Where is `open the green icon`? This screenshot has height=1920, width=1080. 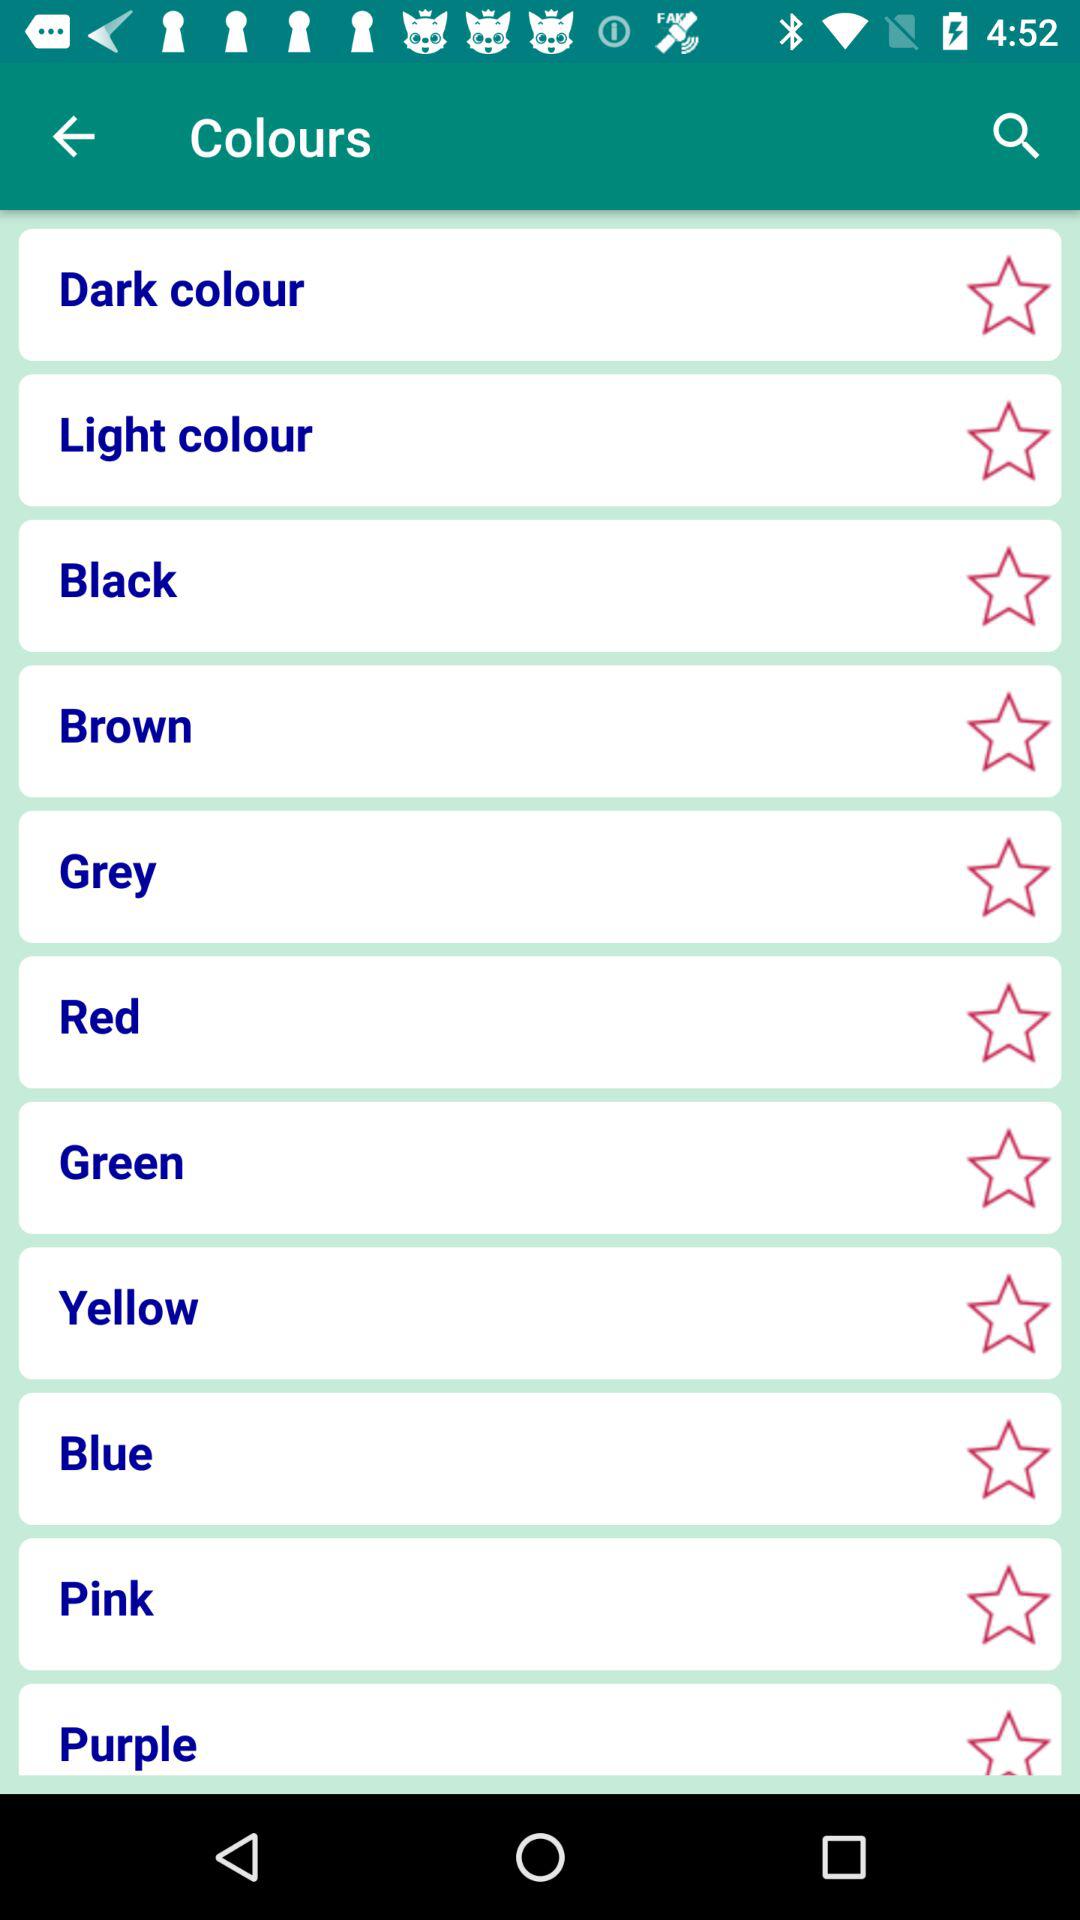 open the green icon is located at coordinates (480, 1160).